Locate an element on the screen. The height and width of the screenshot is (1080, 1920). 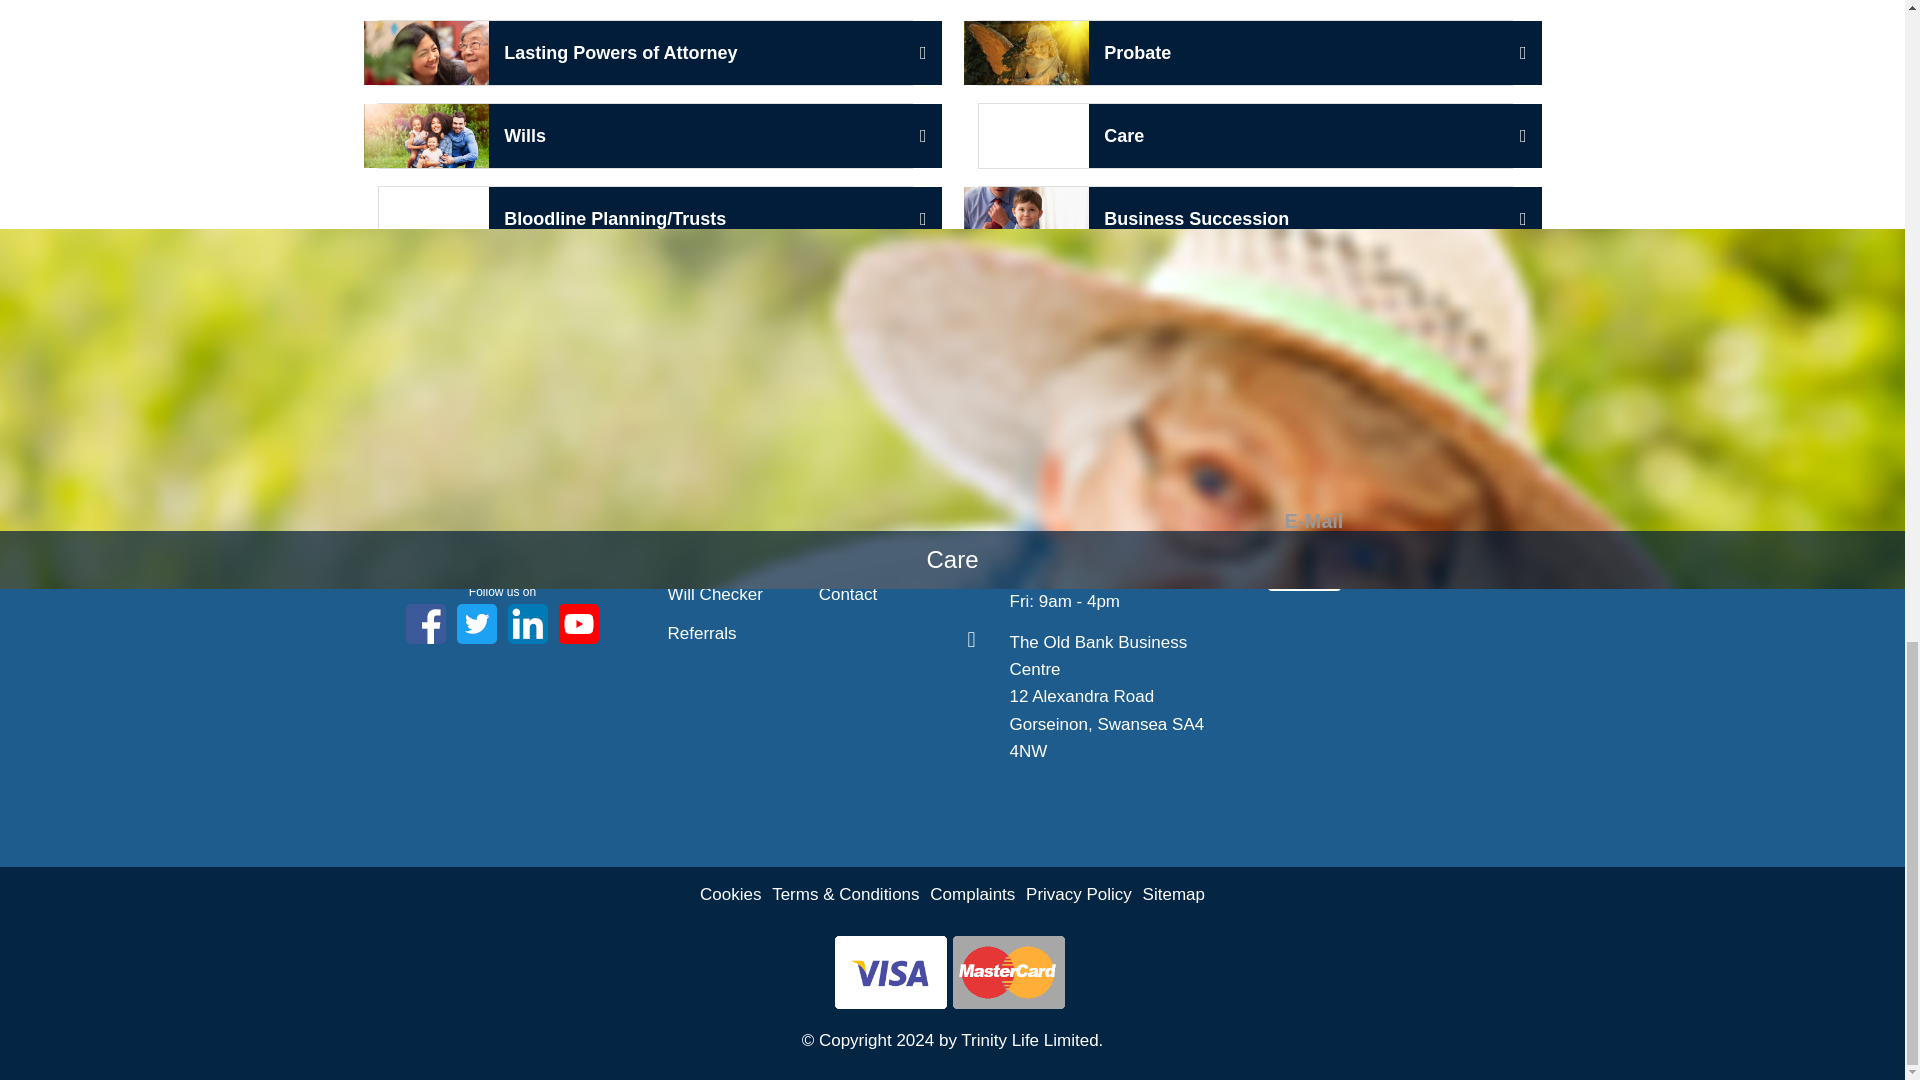
YouTube is located at coordinates (578, 623).